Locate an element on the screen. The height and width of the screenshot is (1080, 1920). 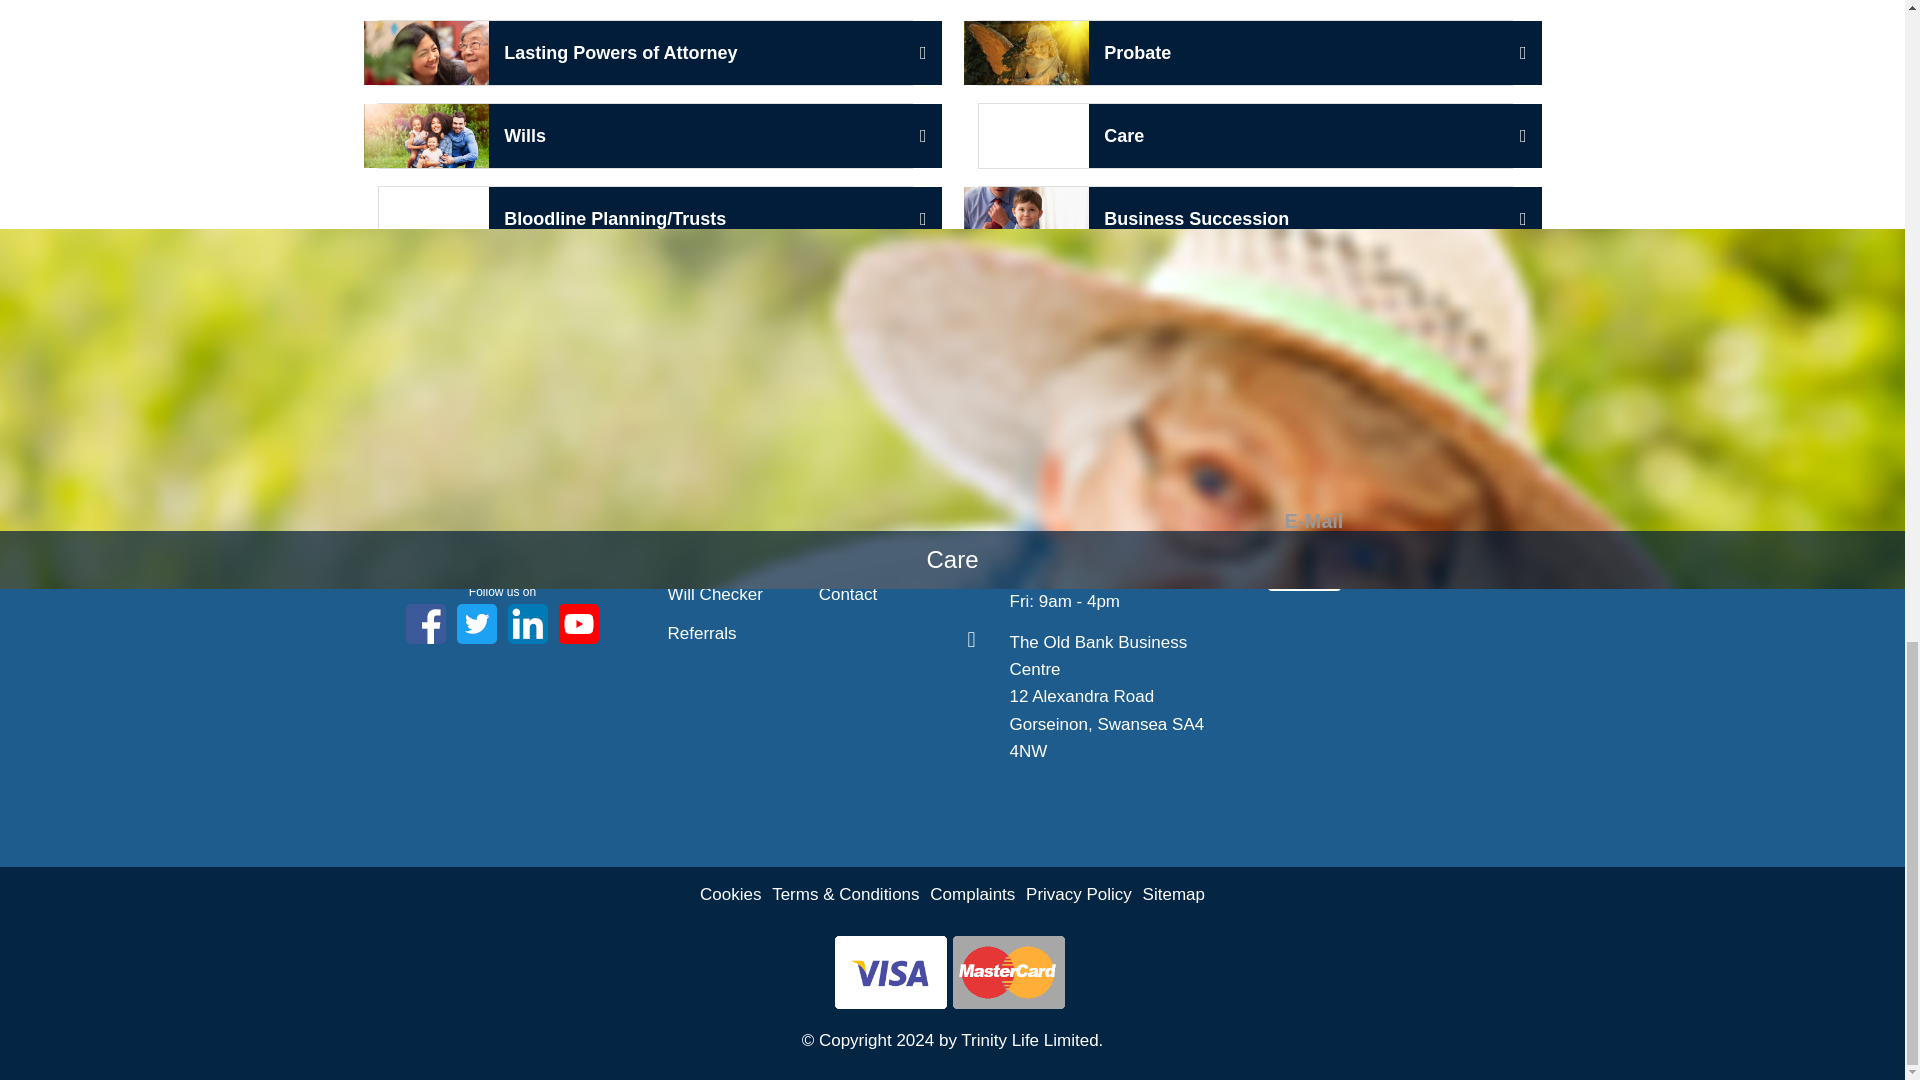
YouTube is located at coordinates (578, 623).